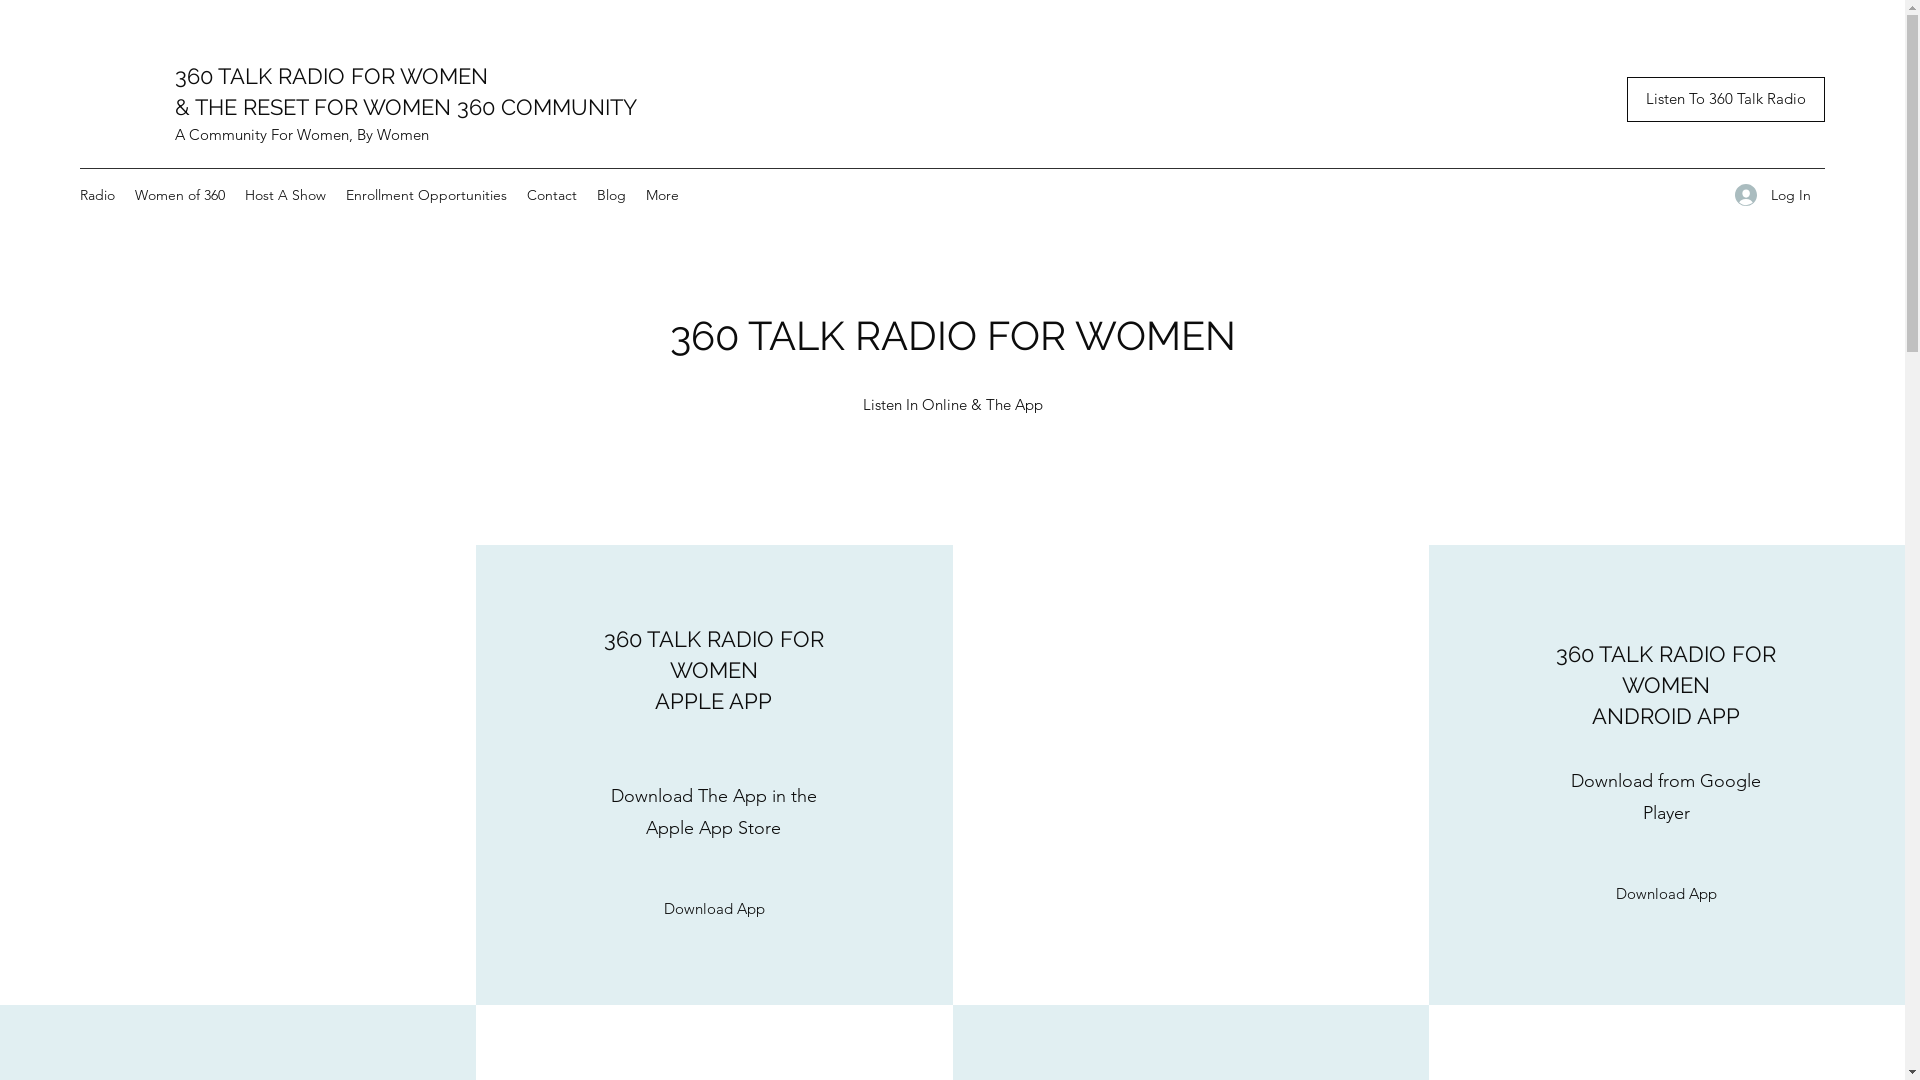 Image resolution: width=1920 pixels, height=1080 pixels. I want to click on 360 TALK RADIO FOR WOMEN, so click(332, 76).